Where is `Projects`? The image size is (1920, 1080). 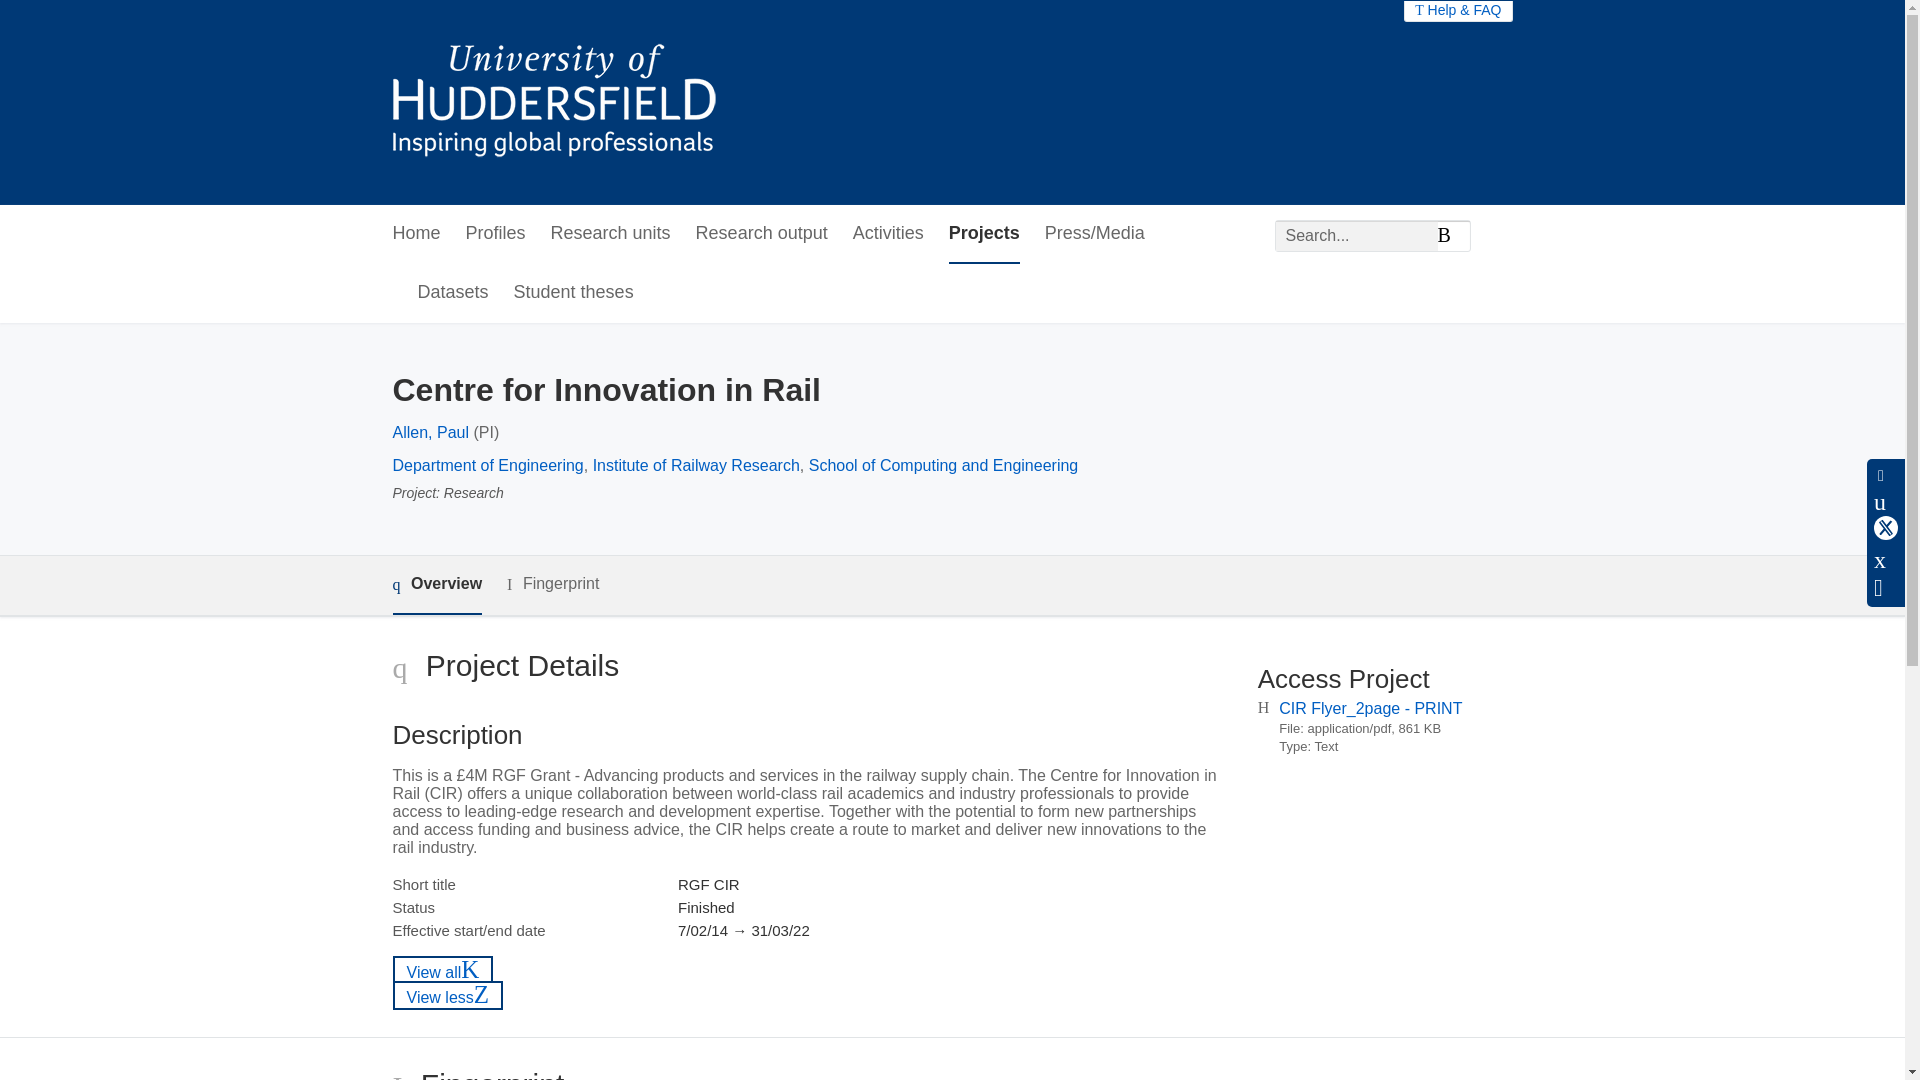 Projects is located at coordinates (984, 234).